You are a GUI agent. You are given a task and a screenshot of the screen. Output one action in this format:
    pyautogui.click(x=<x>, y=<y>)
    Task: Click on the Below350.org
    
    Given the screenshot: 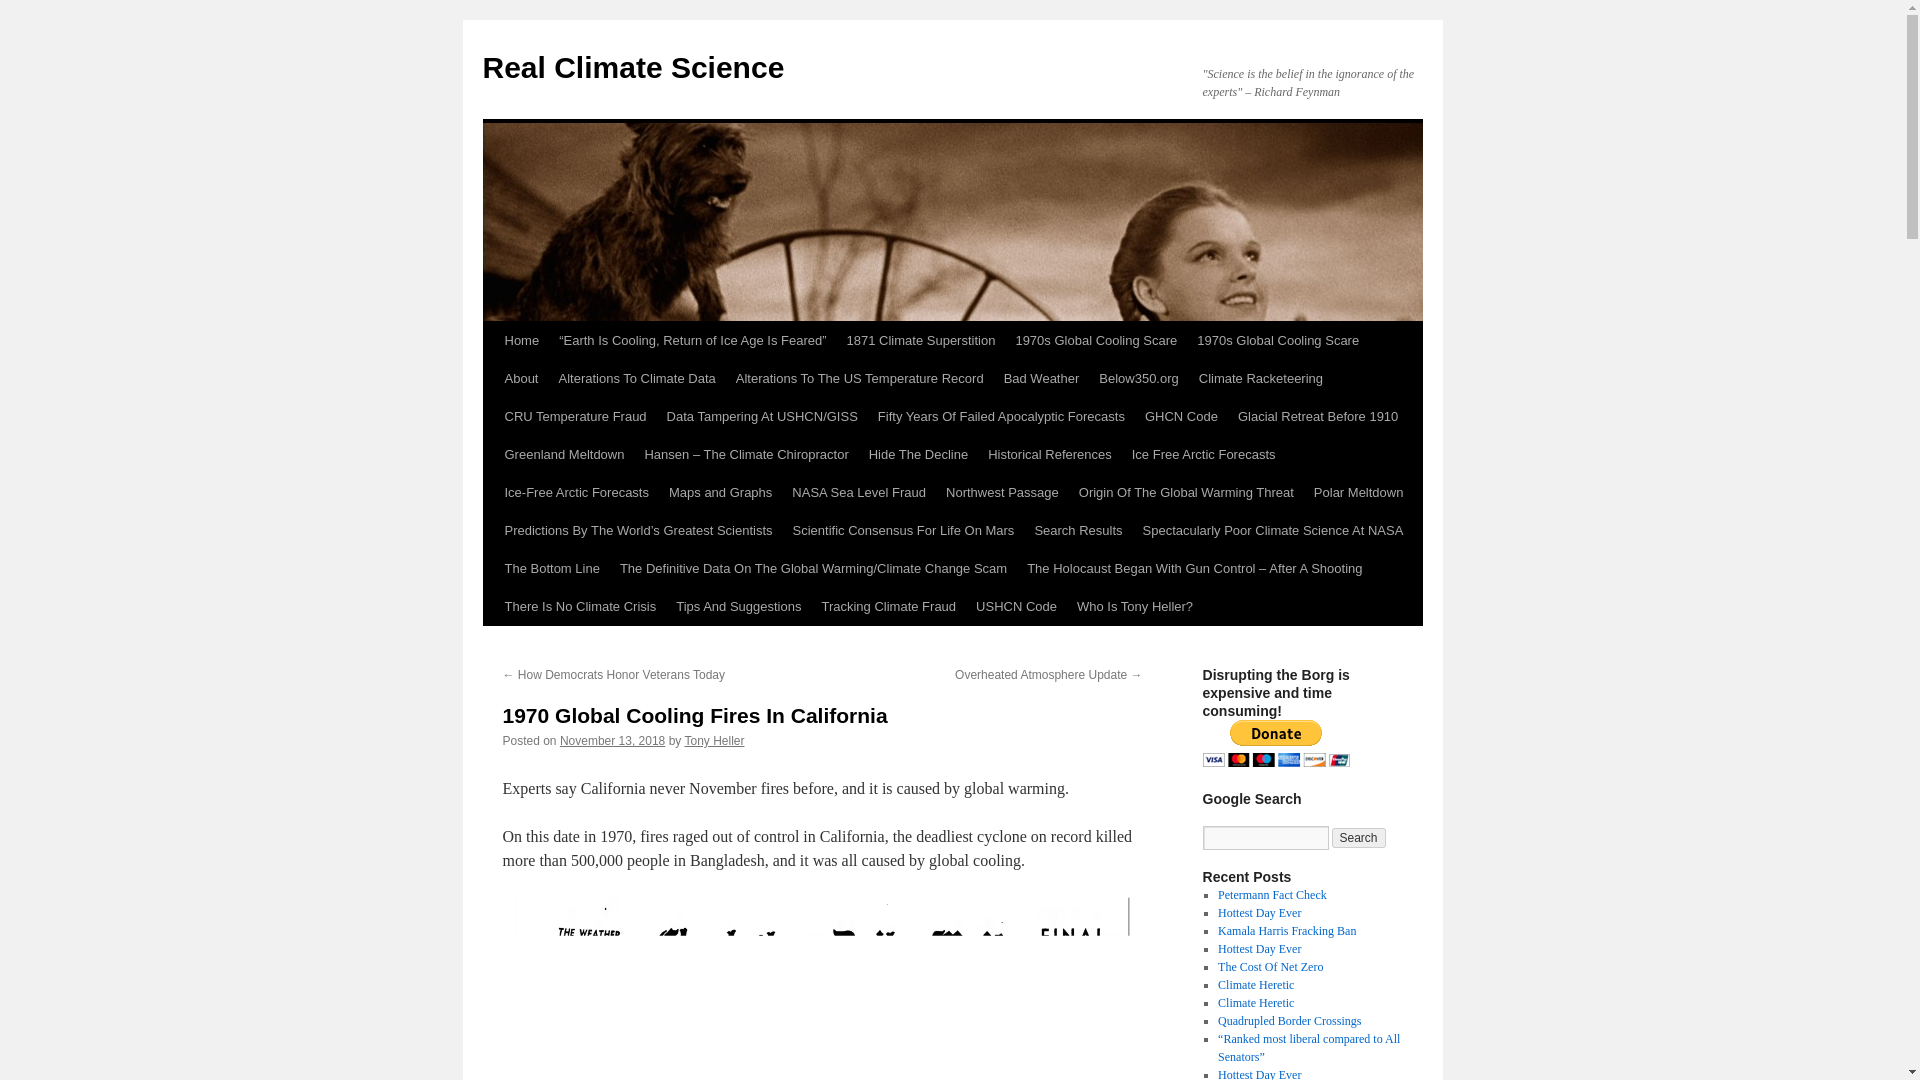 What is the action you would take?
    pyautogui.click(x=1138, y=378)
    